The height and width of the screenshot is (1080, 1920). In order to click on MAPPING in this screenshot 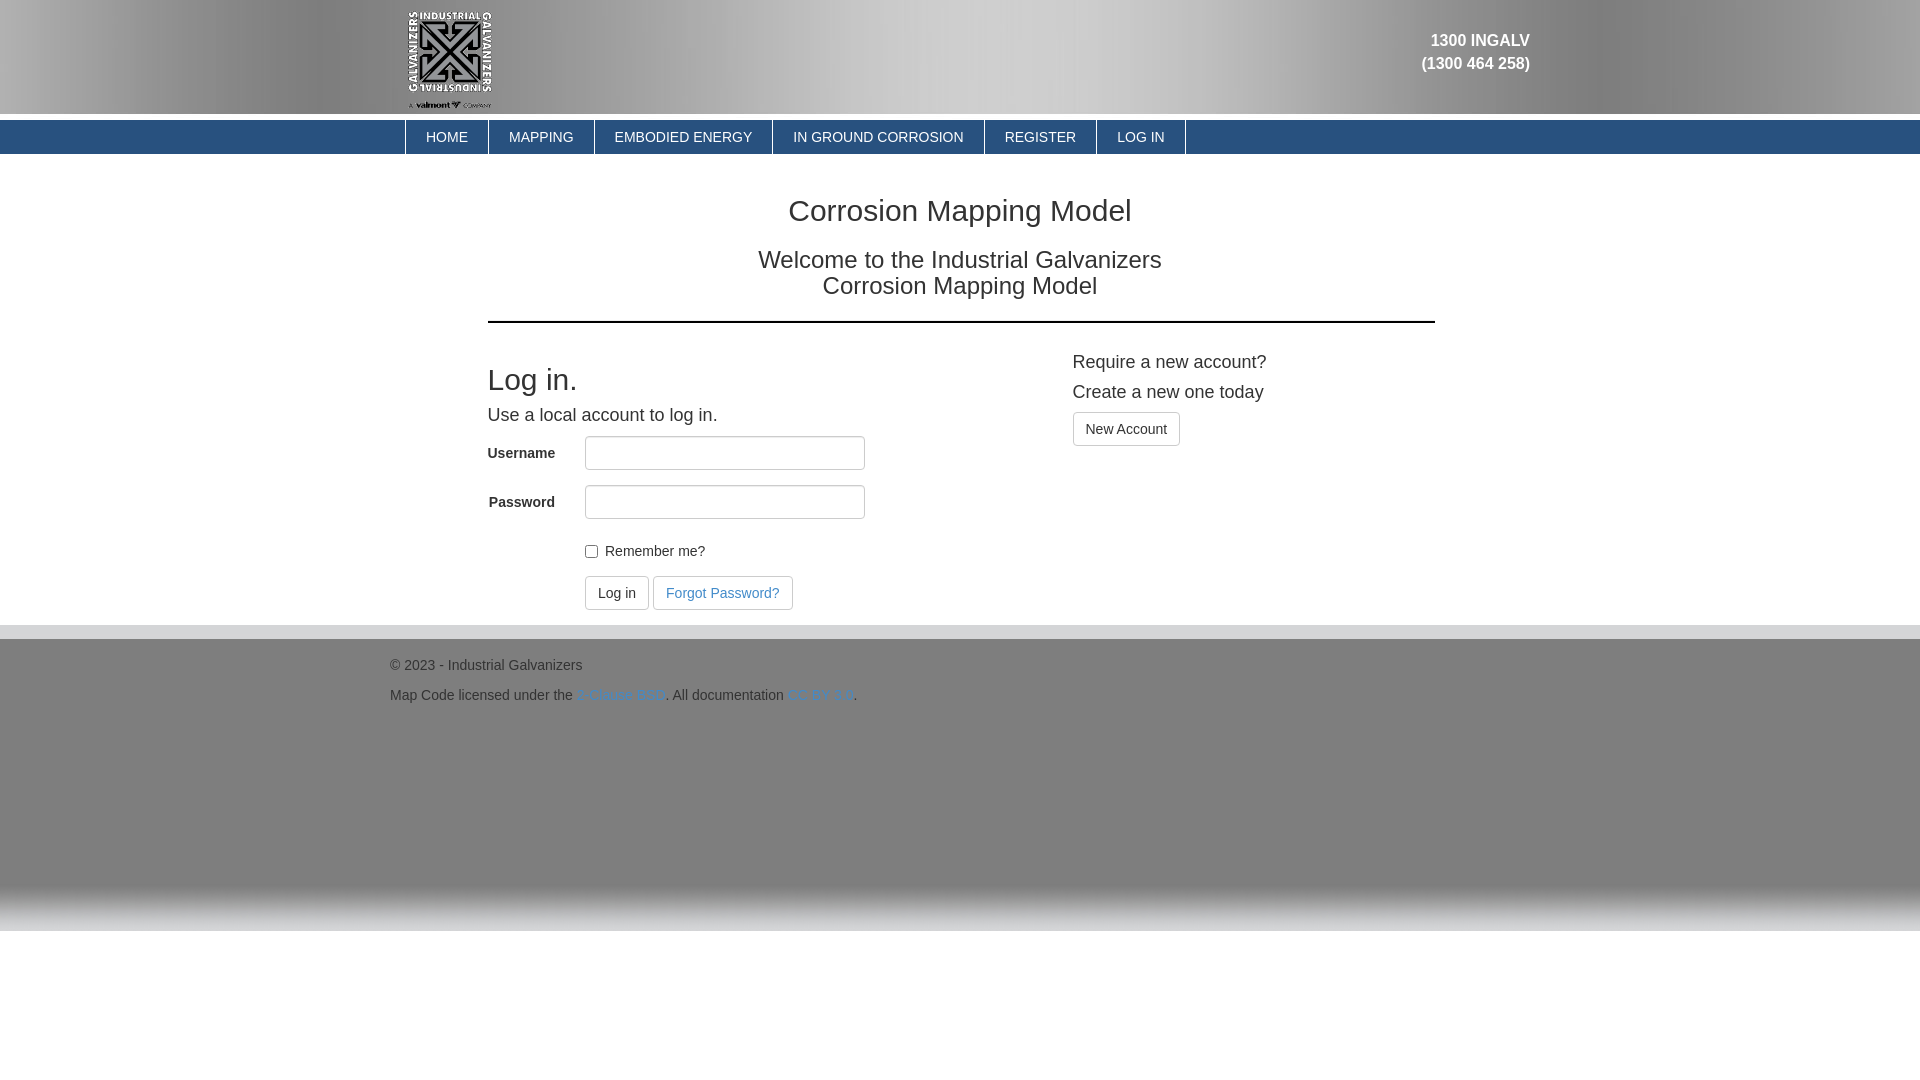, I will do `click(542, 137)`.